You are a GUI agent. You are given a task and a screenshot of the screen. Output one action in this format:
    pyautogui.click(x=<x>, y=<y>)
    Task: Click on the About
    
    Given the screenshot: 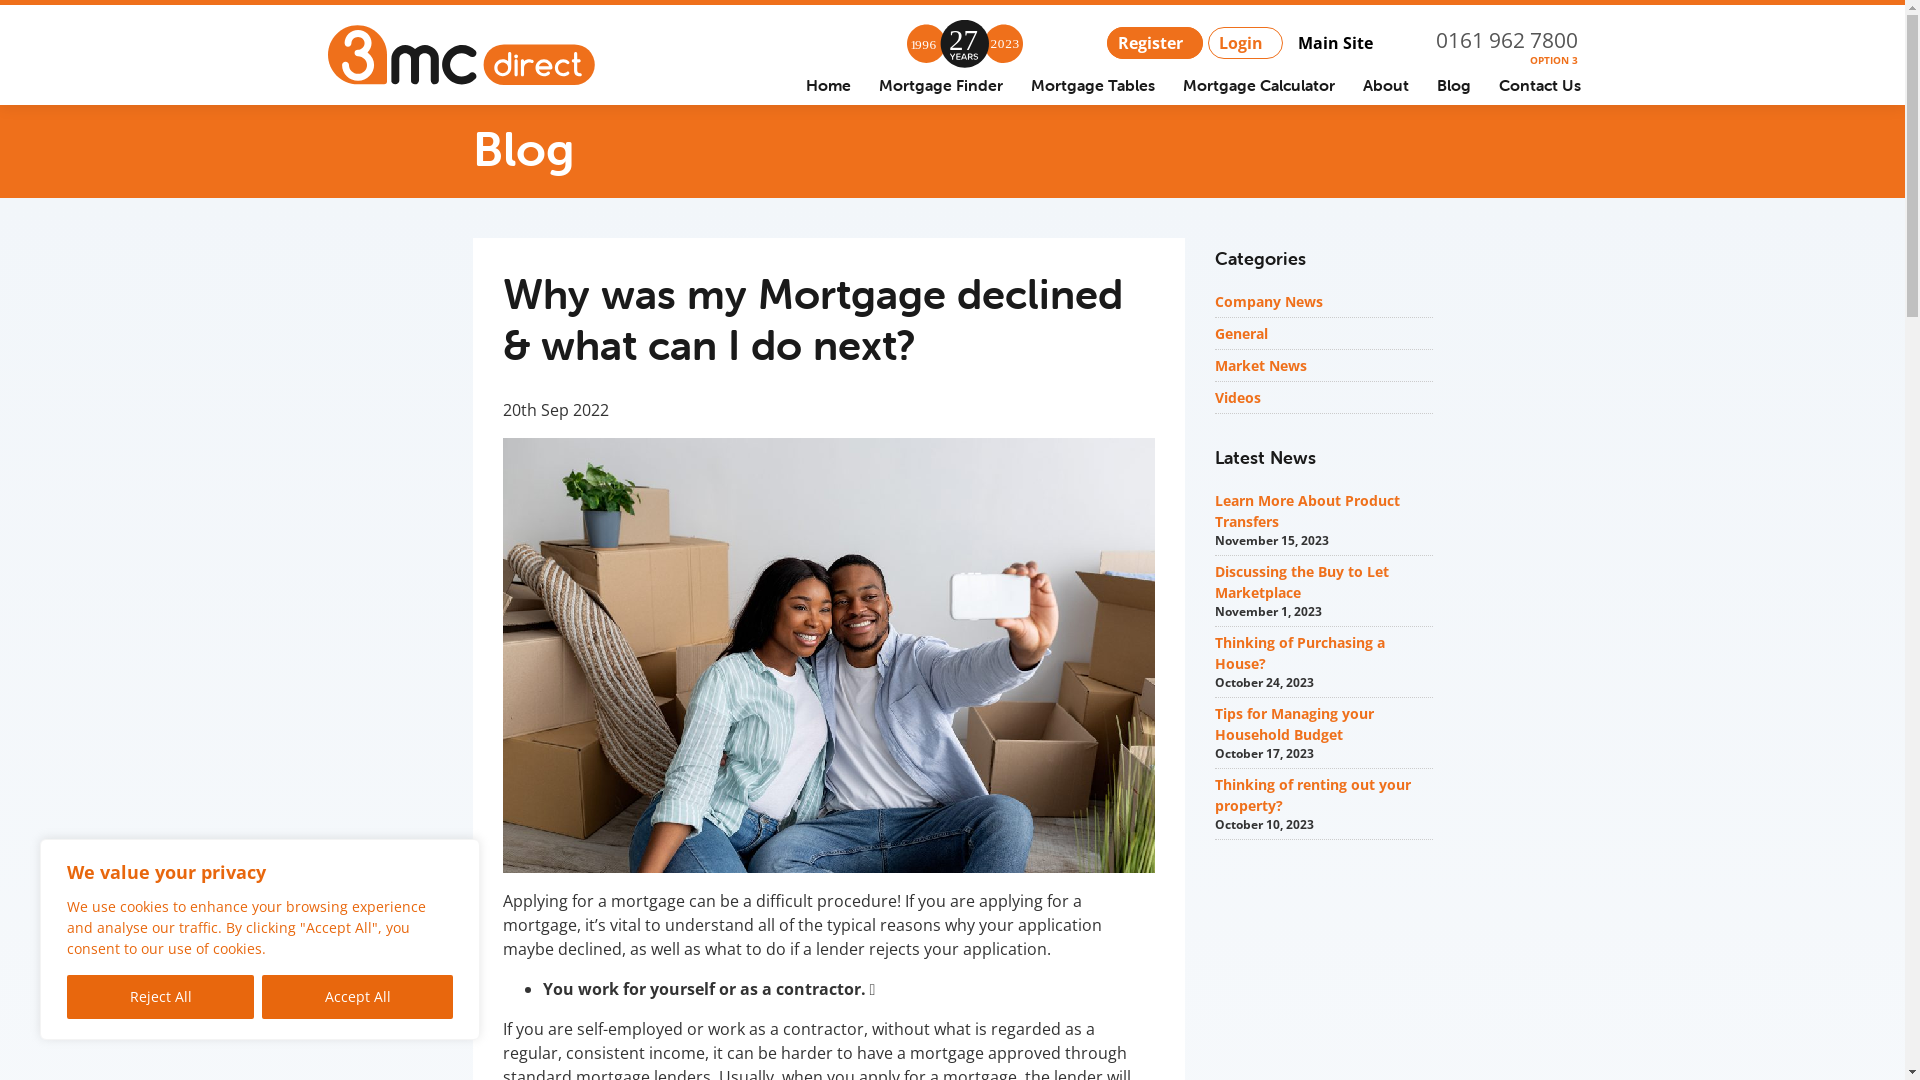 What is the action you would take?
    pyautogui.click(x=1385, y=85)
    